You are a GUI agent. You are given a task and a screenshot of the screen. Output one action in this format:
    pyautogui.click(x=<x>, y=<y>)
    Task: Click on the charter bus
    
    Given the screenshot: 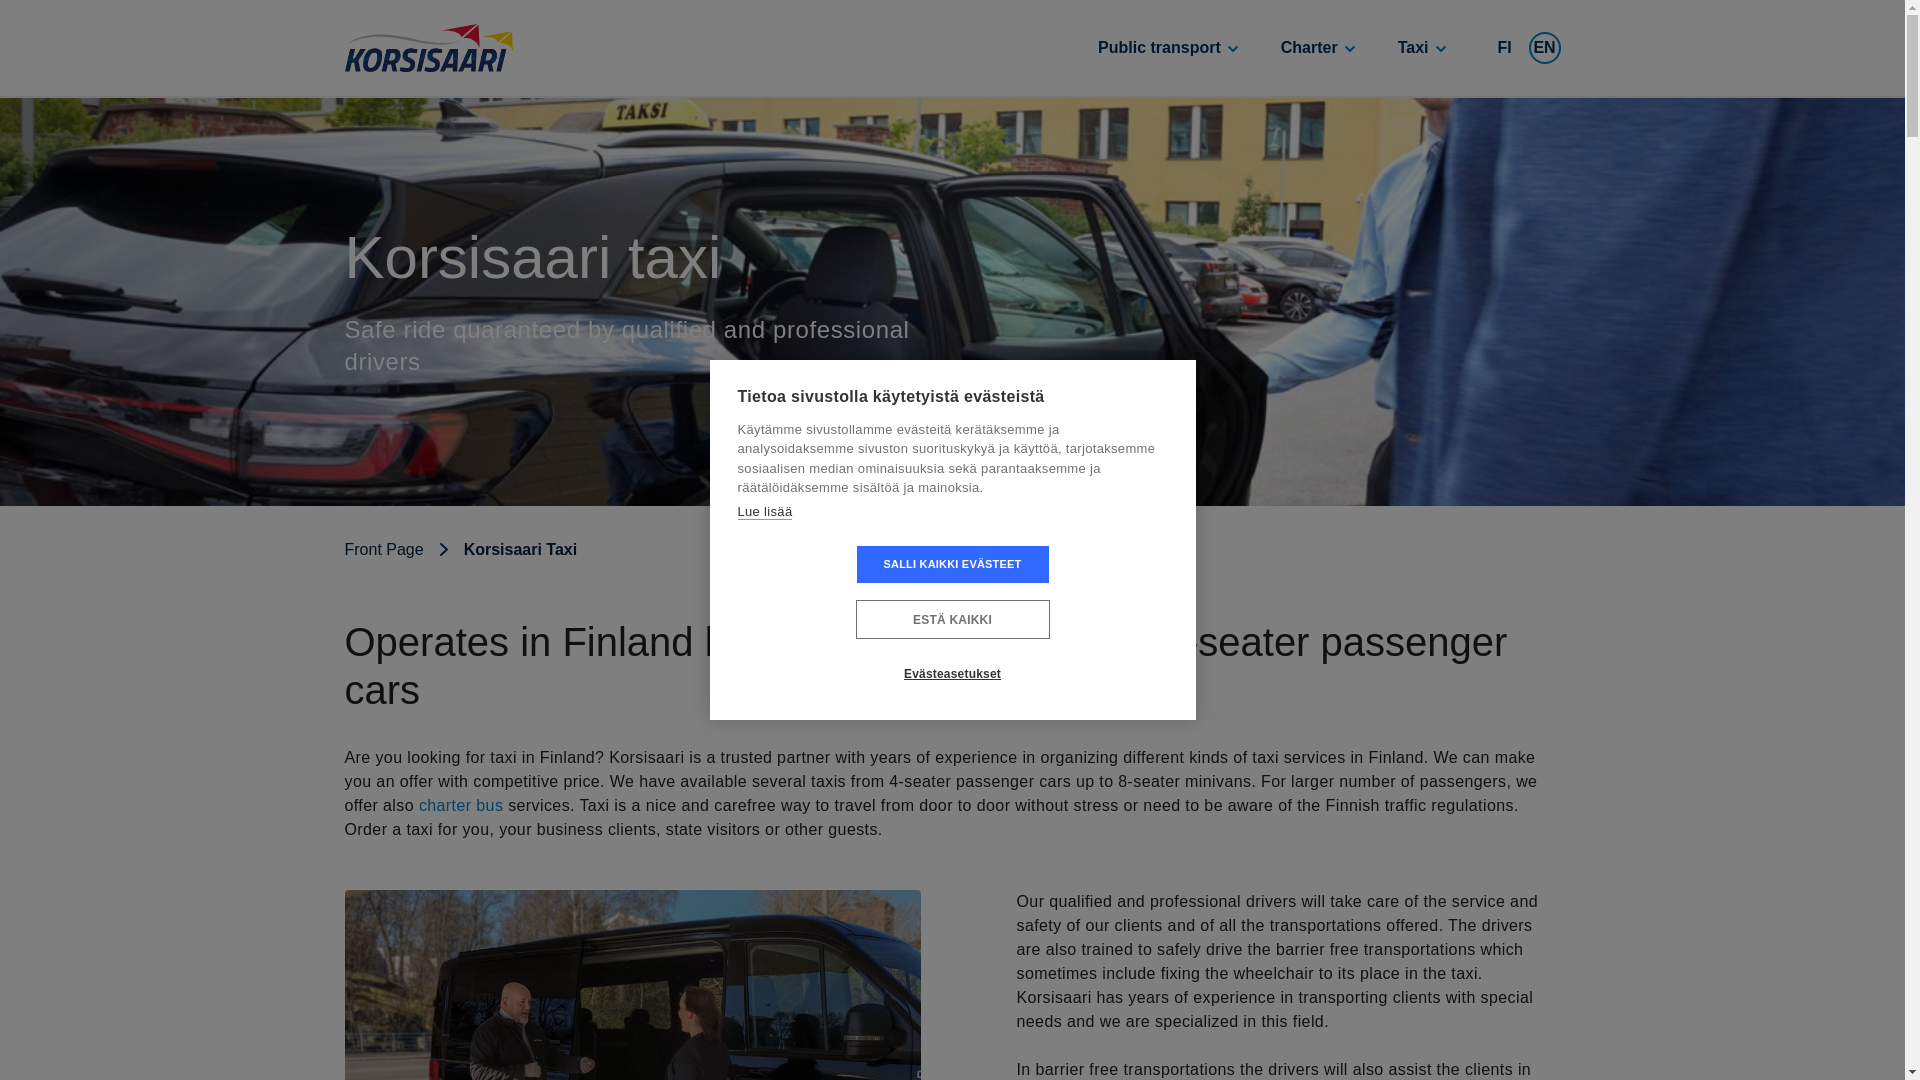 What is the action you would take?
    pyautogui.click(x=460, y=806)
    